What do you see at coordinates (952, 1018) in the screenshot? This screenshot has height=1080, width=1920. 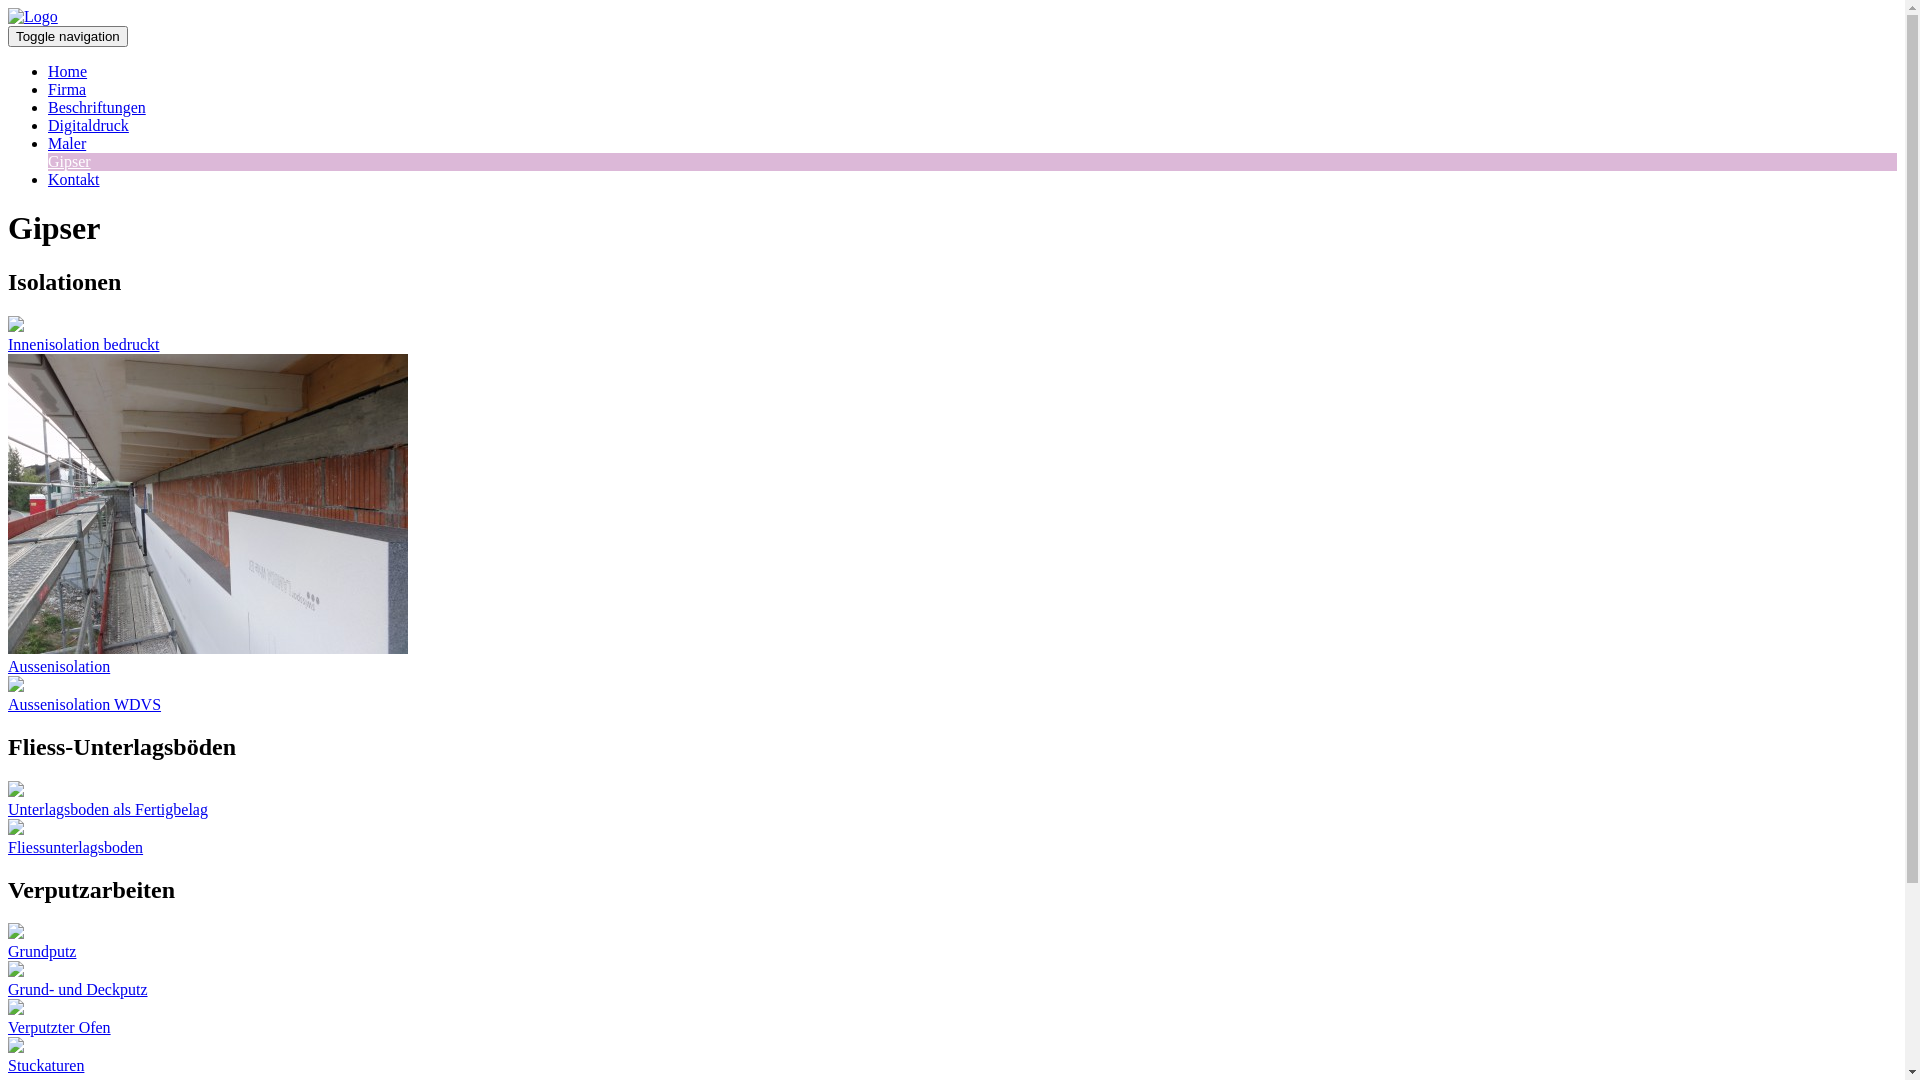 I see `Verputzter Ofen` at bounding box center [952, 1018].